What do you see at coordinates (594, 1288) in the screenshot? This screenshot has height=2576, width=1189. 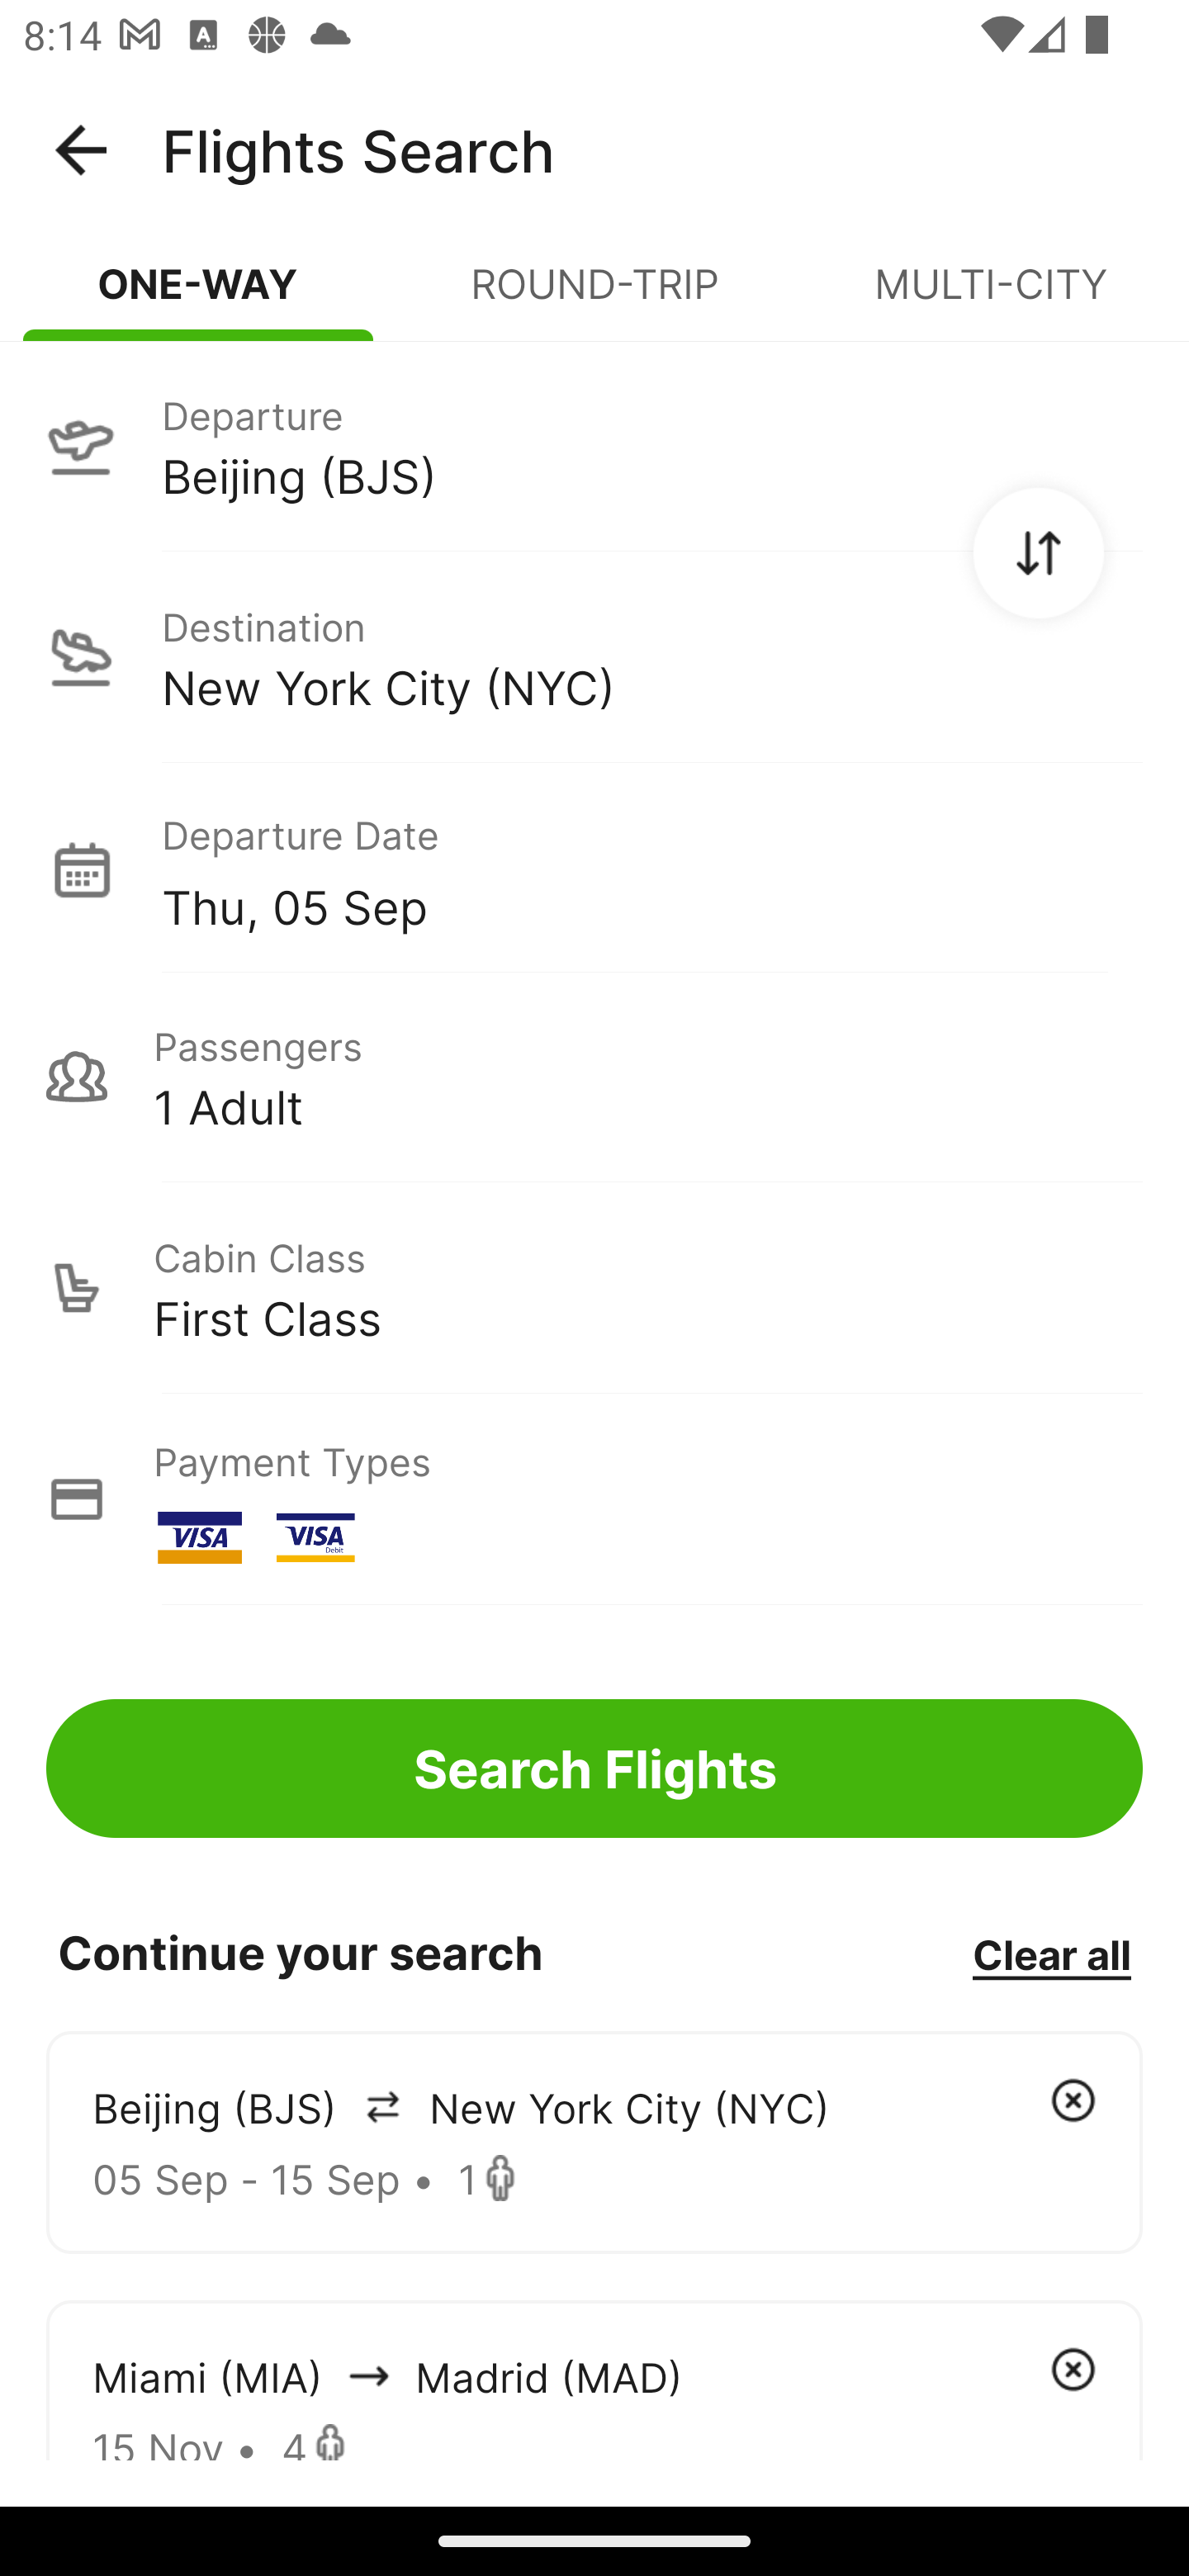 I see `Cabin Class First Class` at bounding box center [594, 1288].